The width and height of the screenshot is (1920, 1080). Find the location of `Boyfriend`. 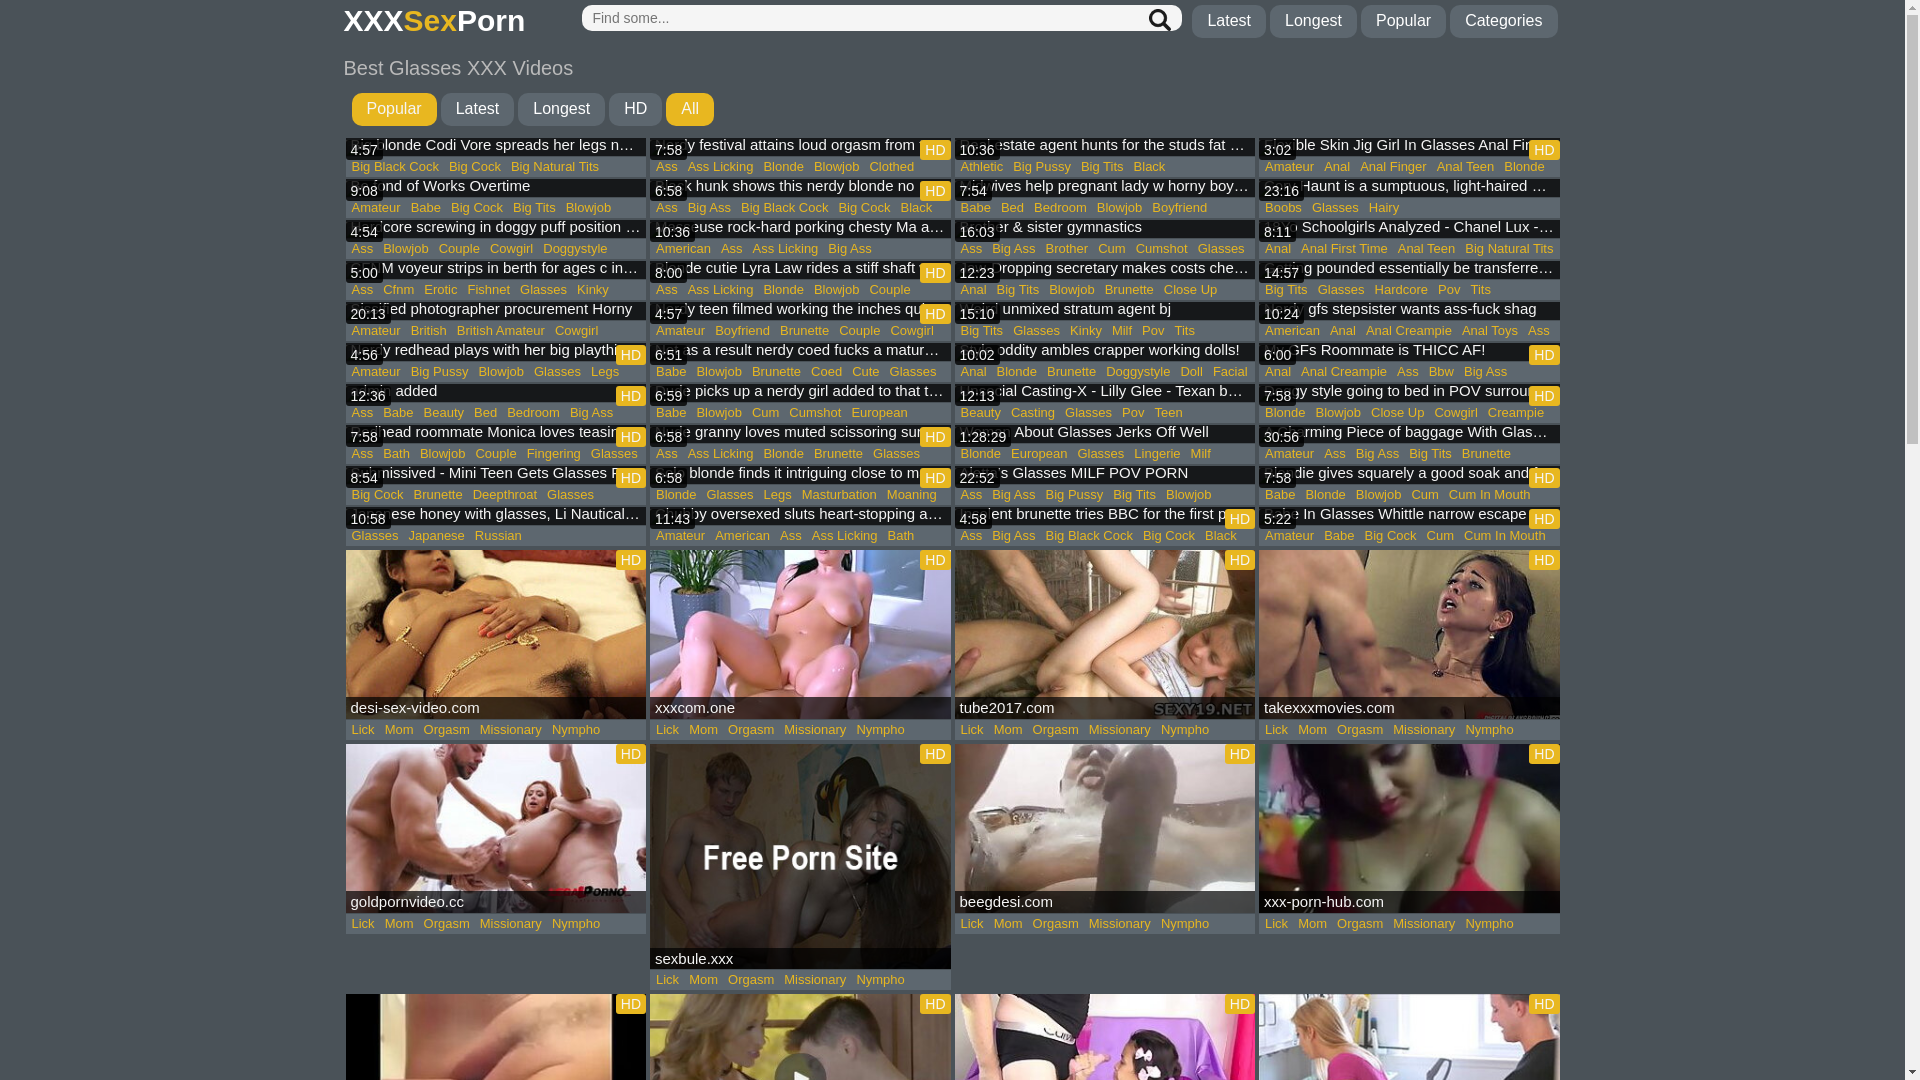

Boyfriend is located at coordinates (742, 331).